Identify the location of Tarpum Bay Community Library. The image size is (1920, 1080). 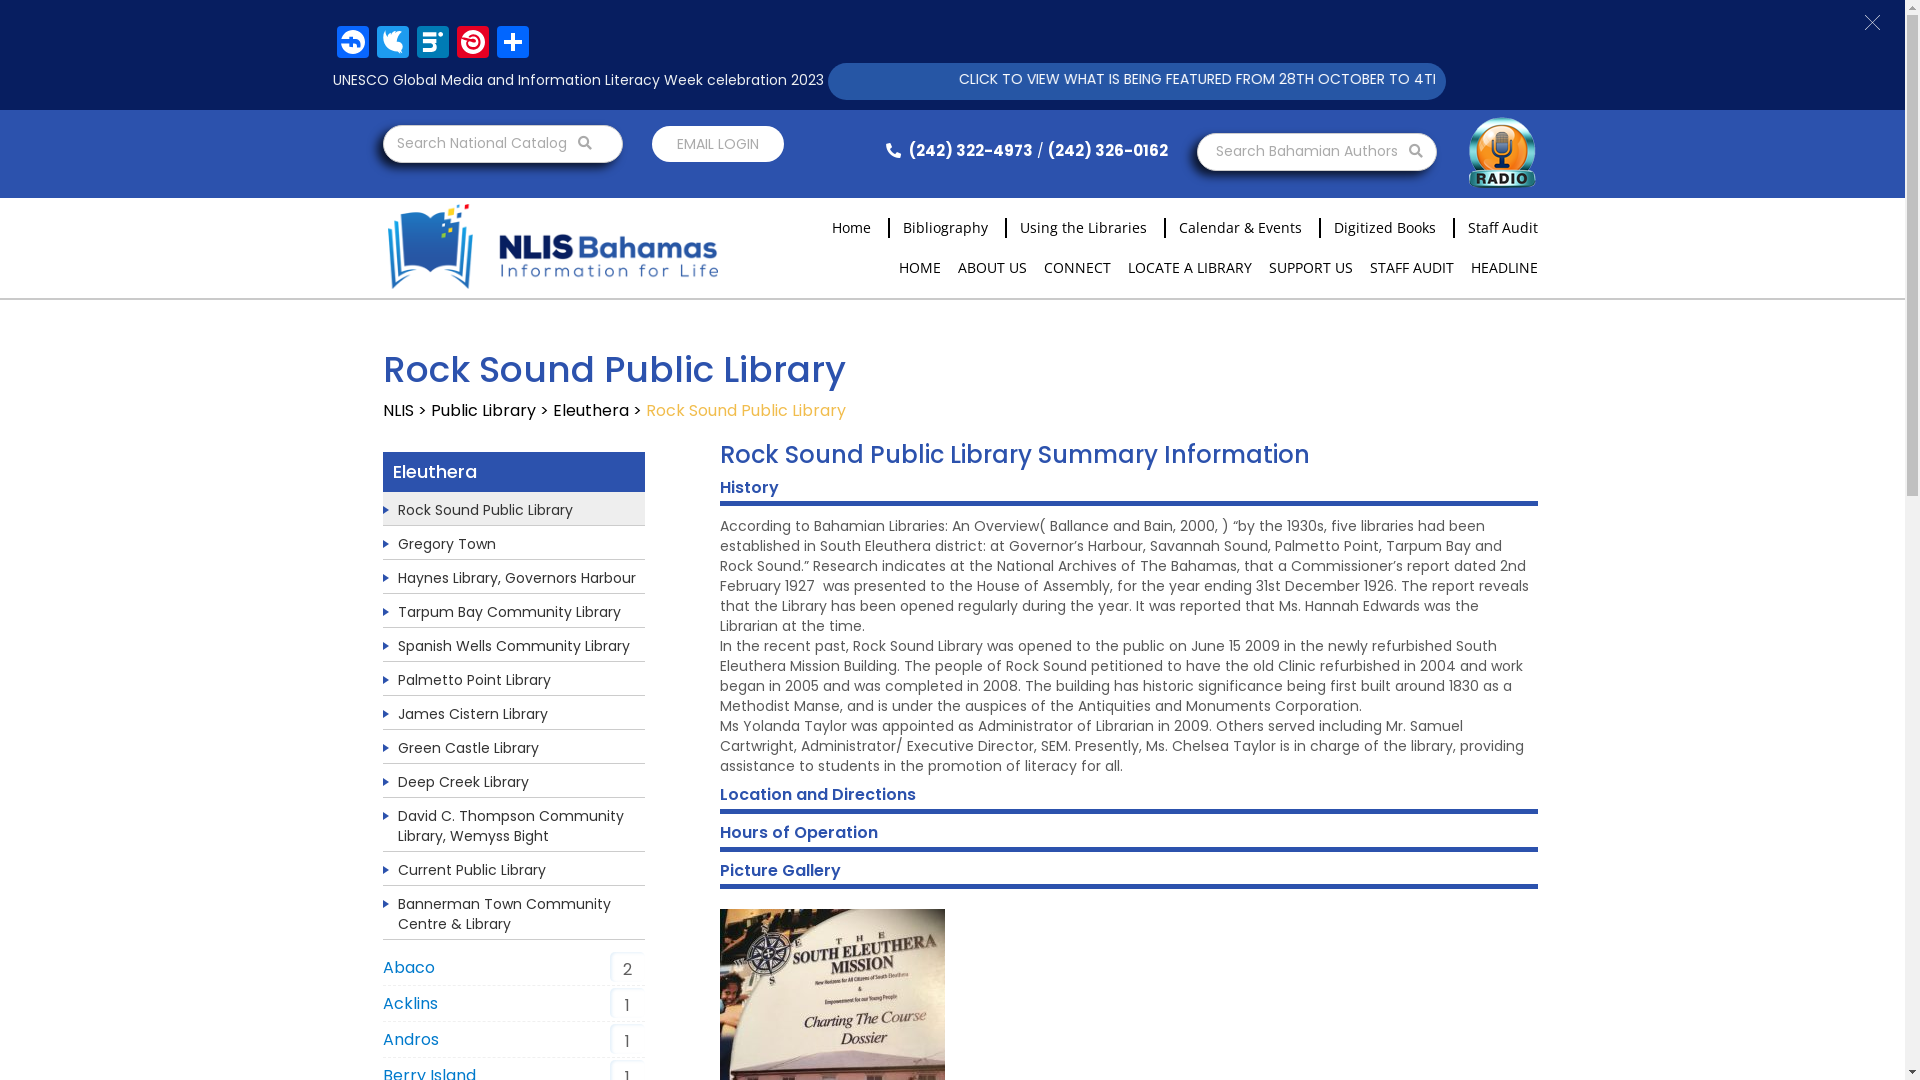
(510, 612).